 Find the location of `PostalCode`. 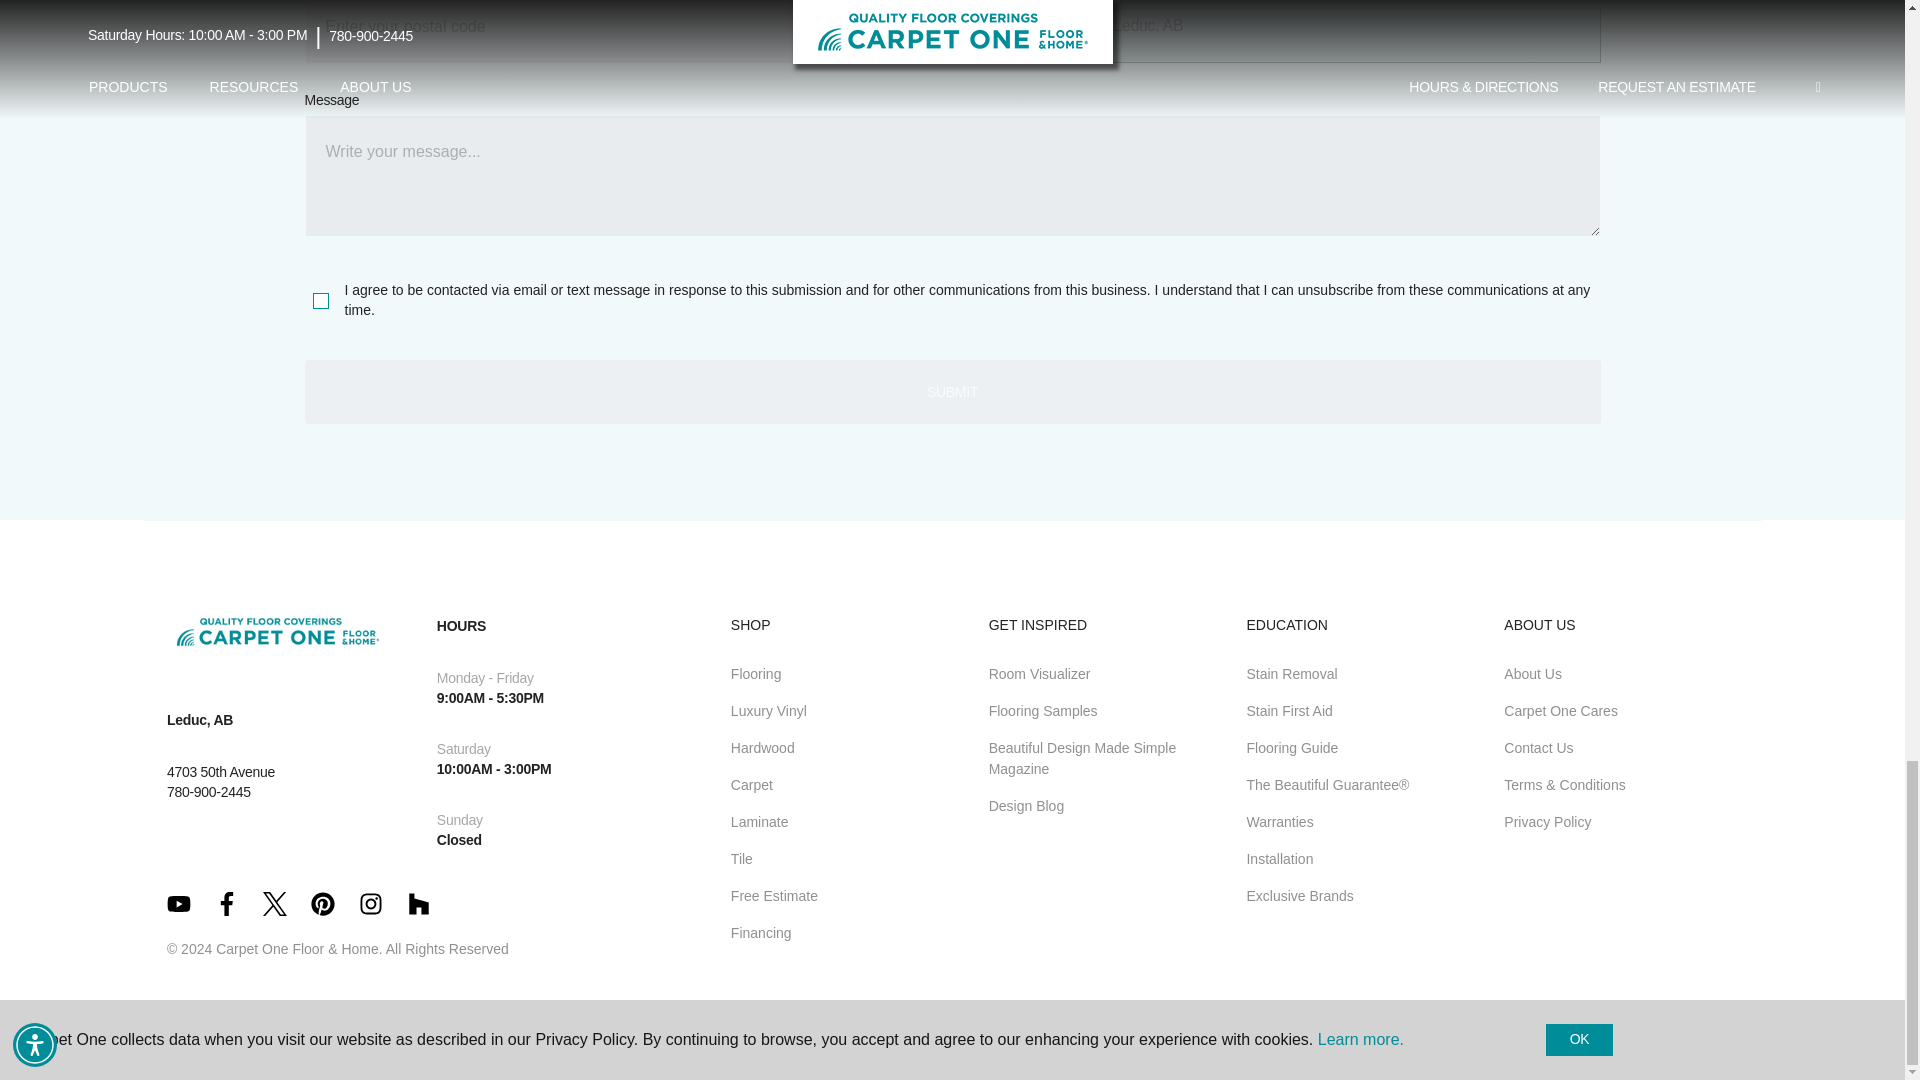

PostalCode is located at coordinates (622, 32).